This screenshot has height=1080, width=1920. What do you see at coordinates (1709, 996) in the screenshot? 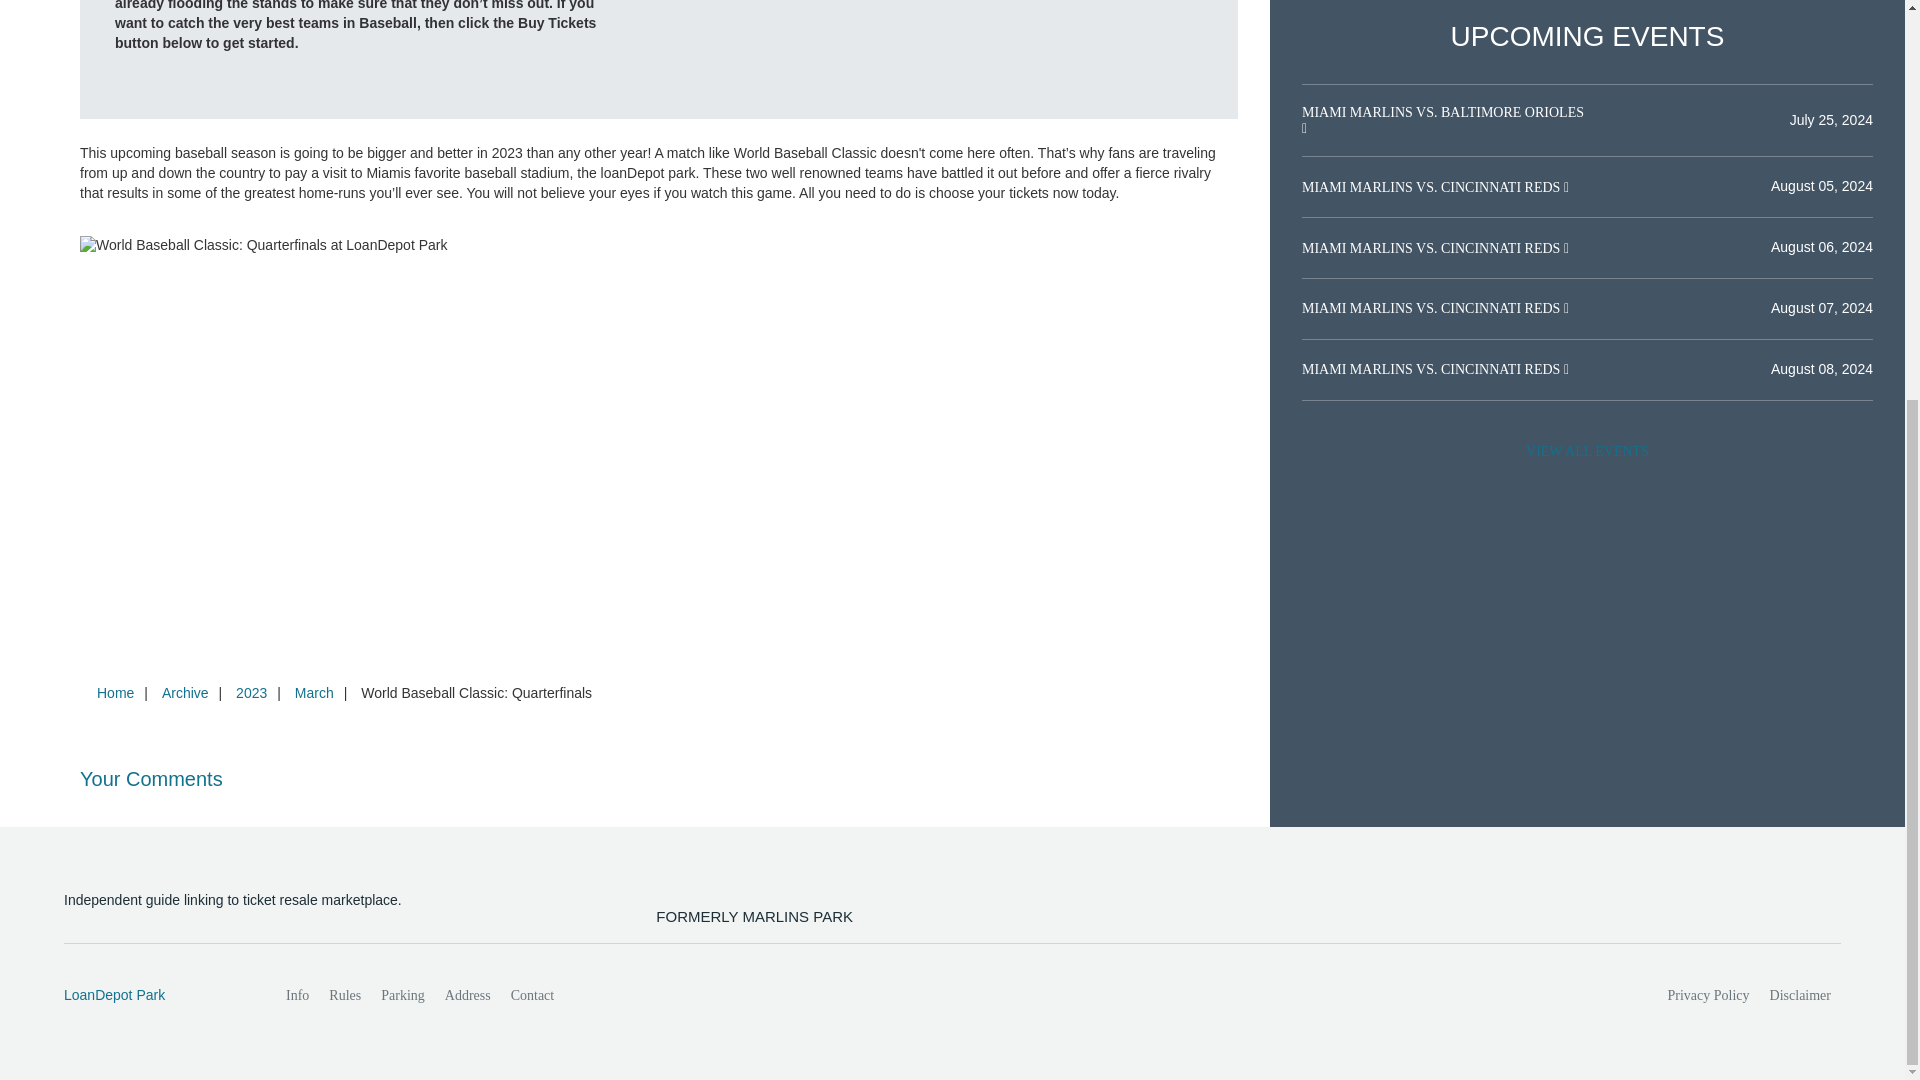
I see `Privacy Policy` at bounding box center [1709, 996].